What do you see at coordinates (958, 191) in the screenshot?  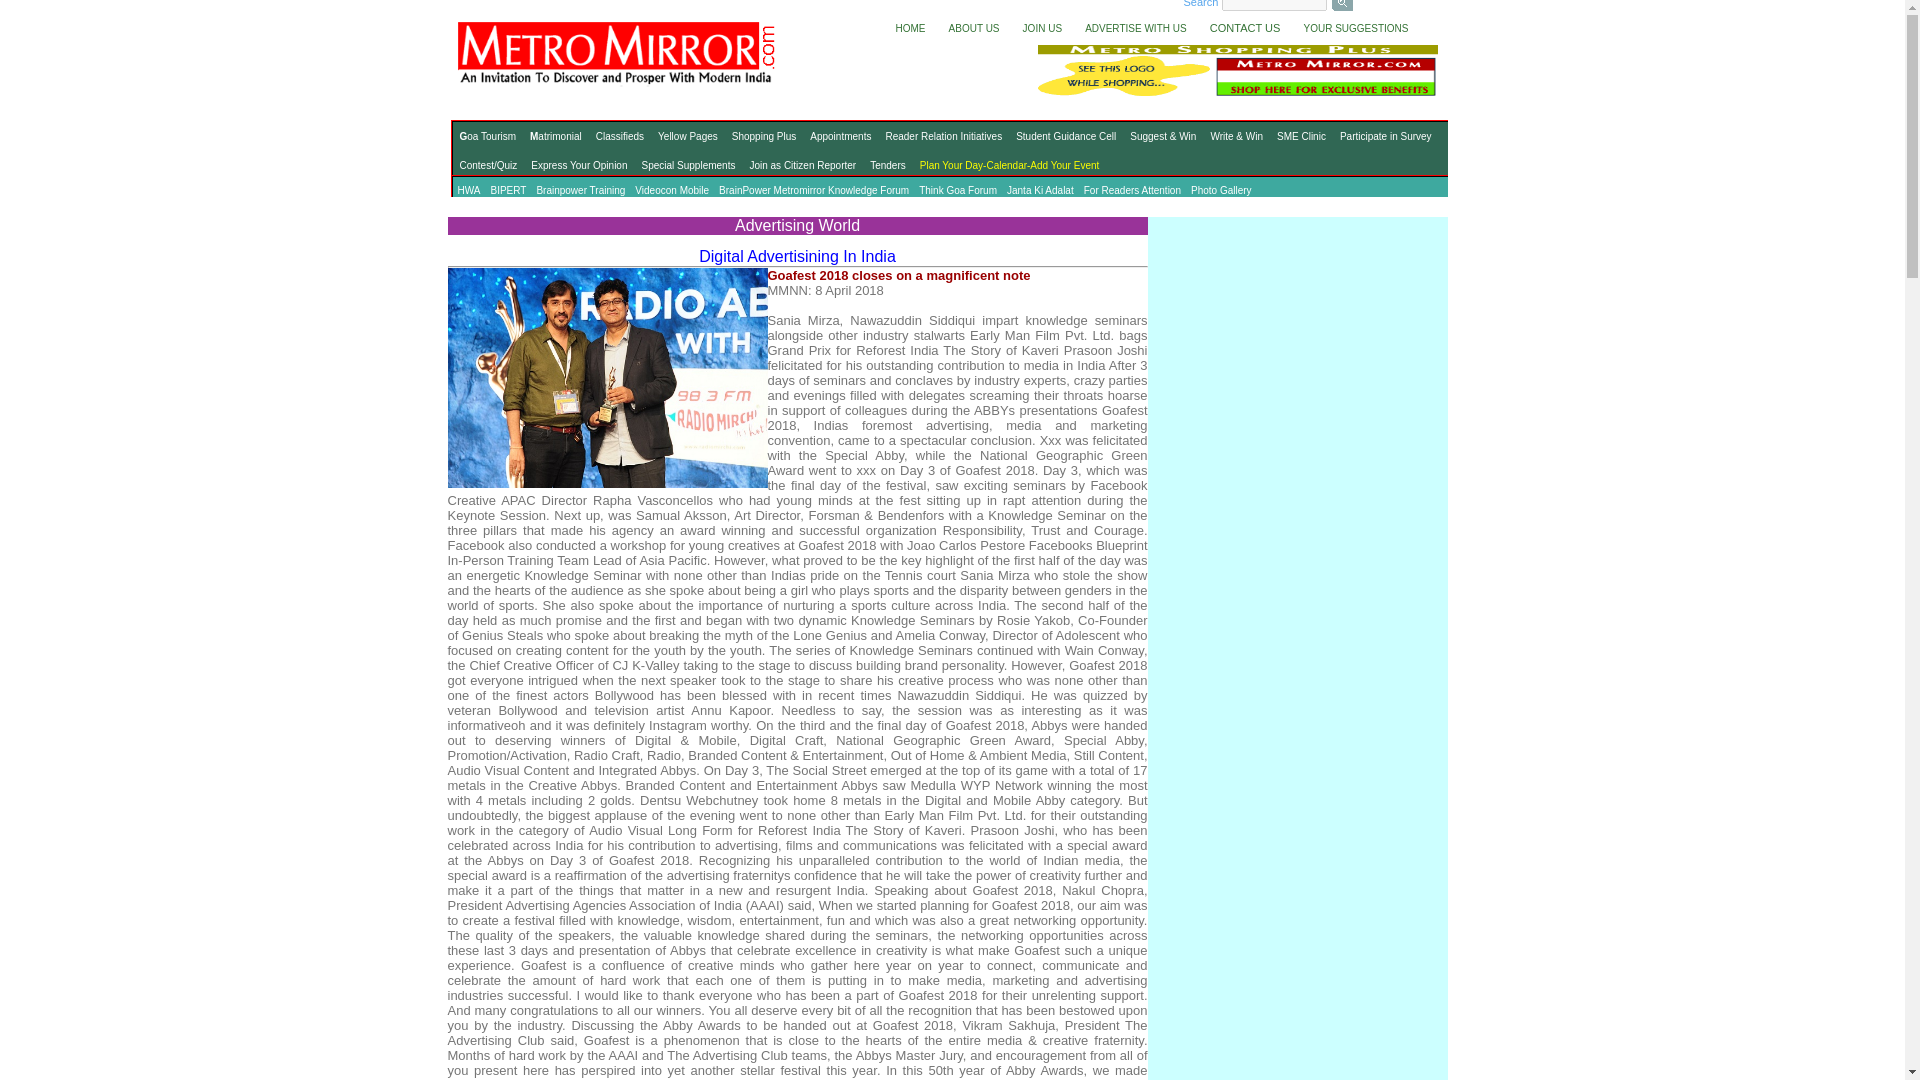 I see `Think Goa Forum` at bounding box center [958, 191].